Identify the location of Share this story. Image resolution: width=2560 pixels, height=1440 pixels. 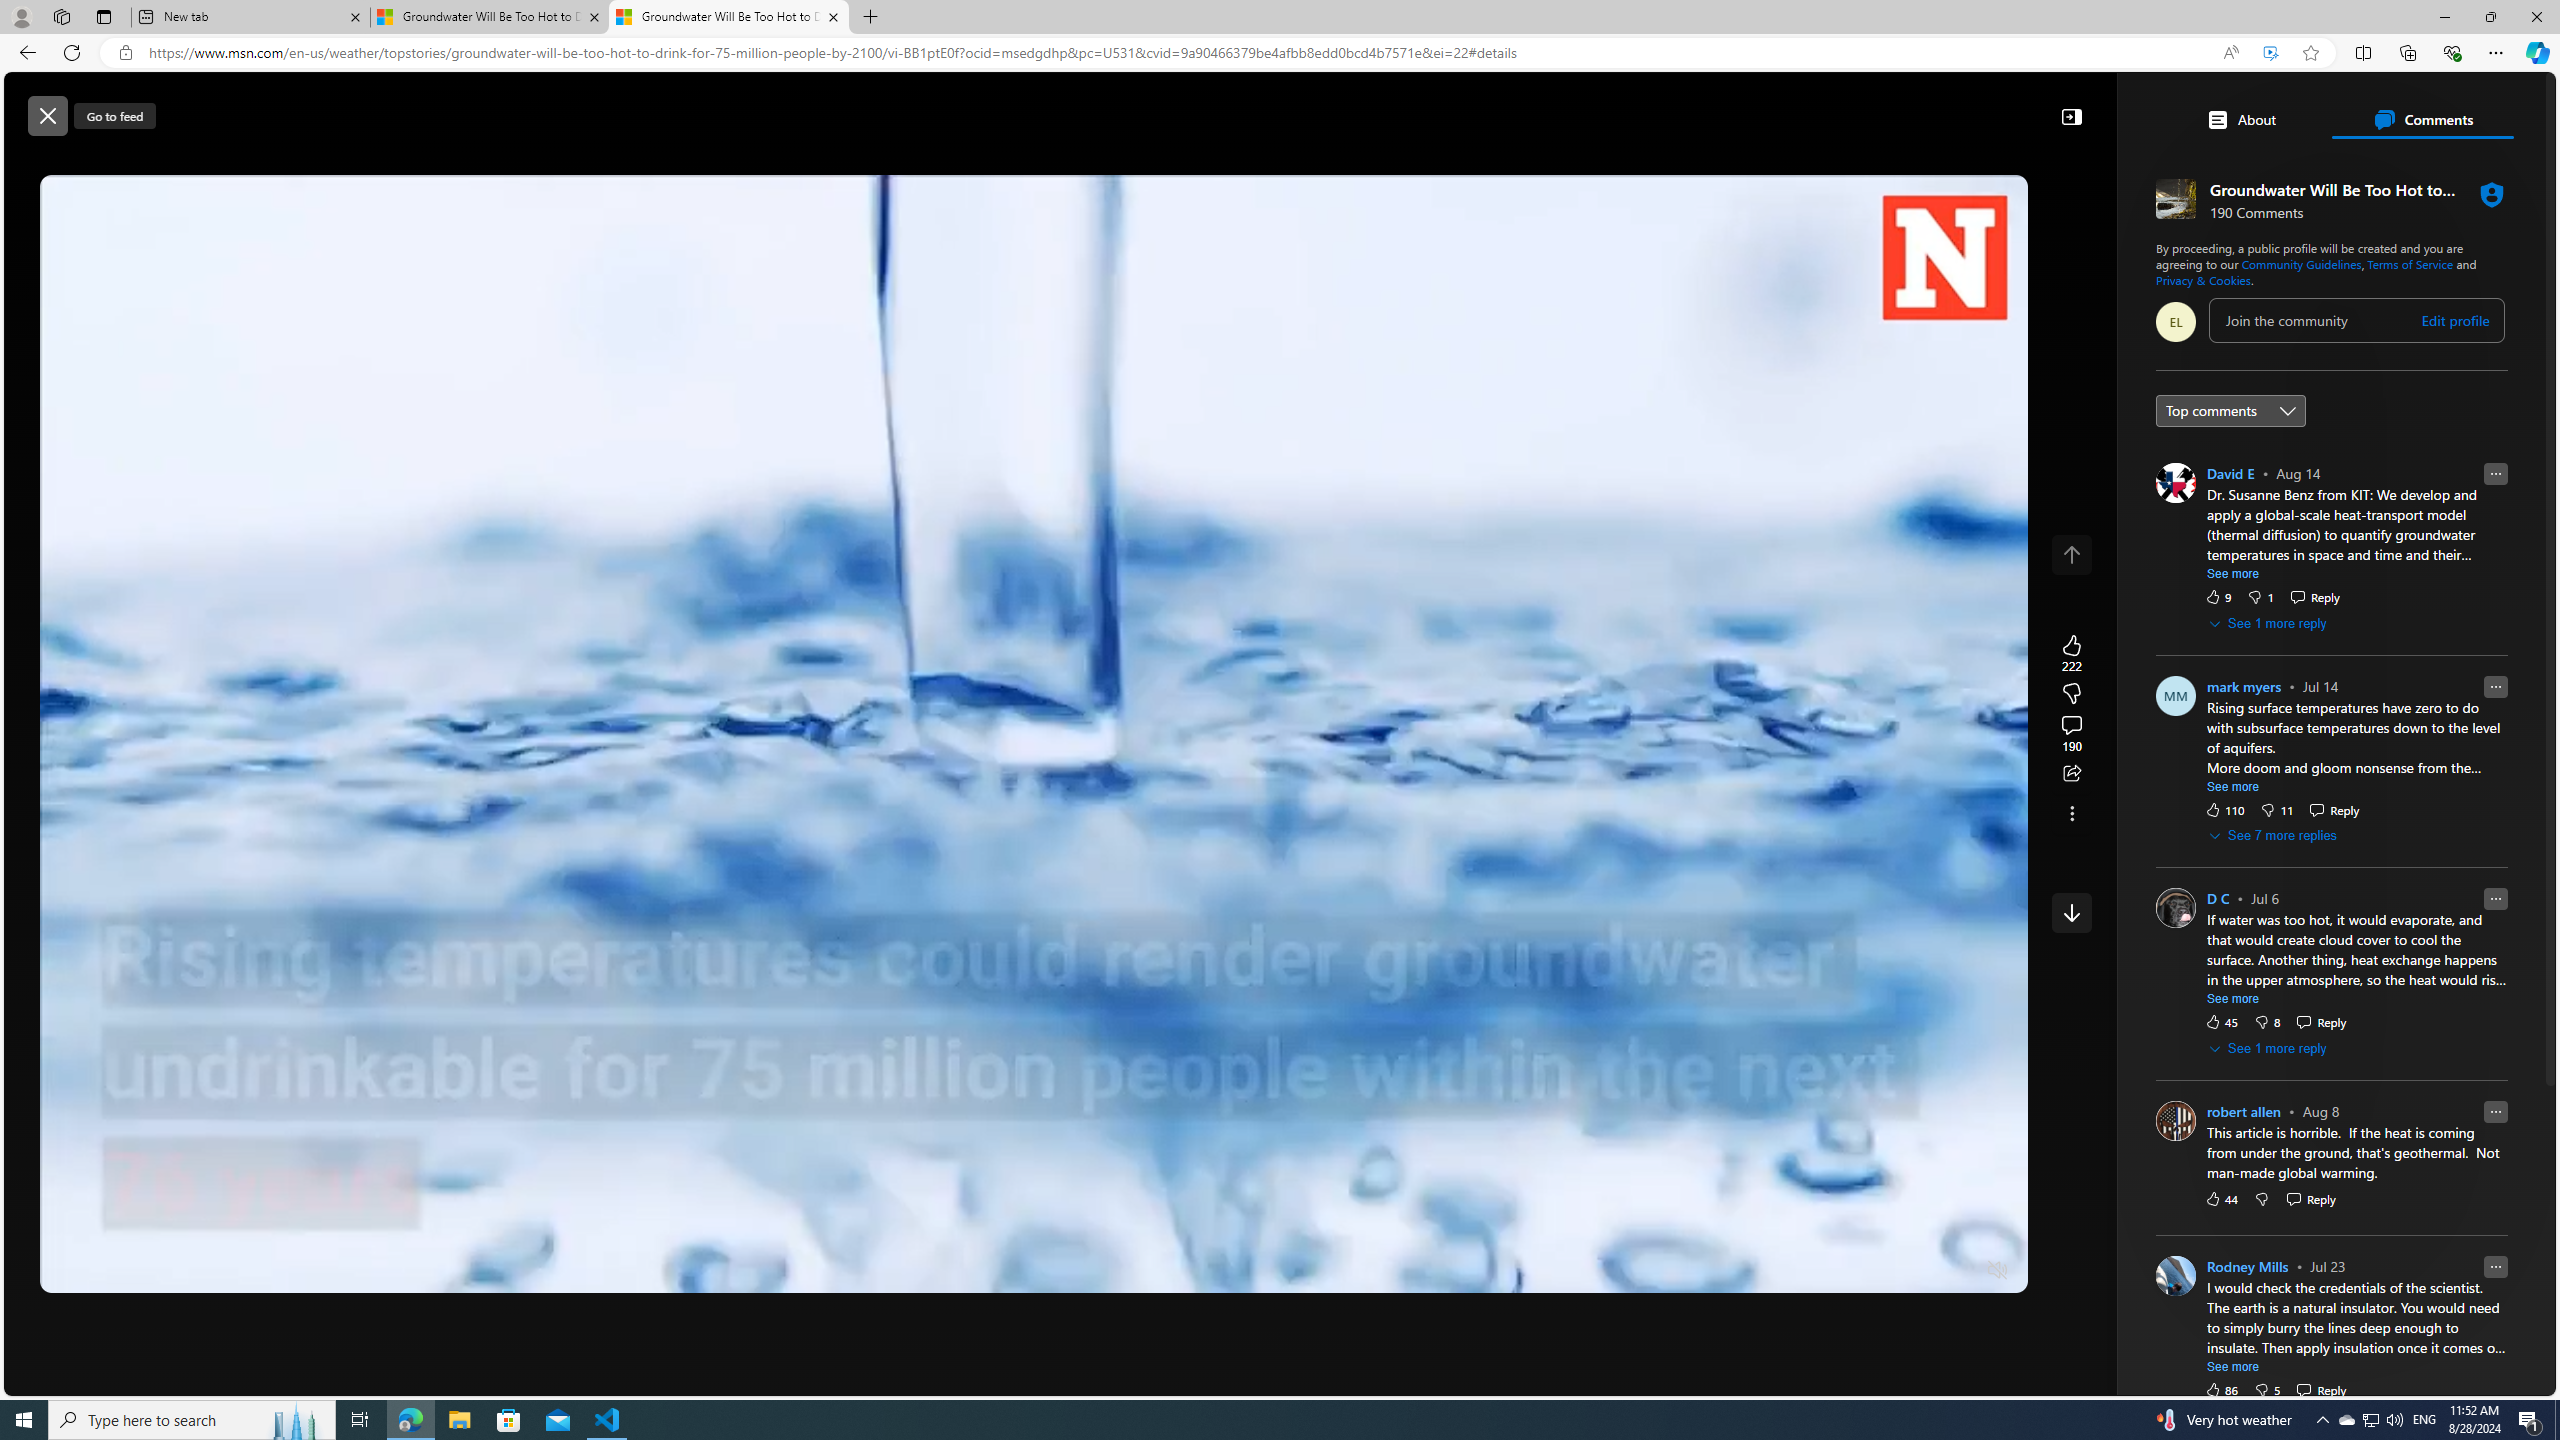
(2072, 774).